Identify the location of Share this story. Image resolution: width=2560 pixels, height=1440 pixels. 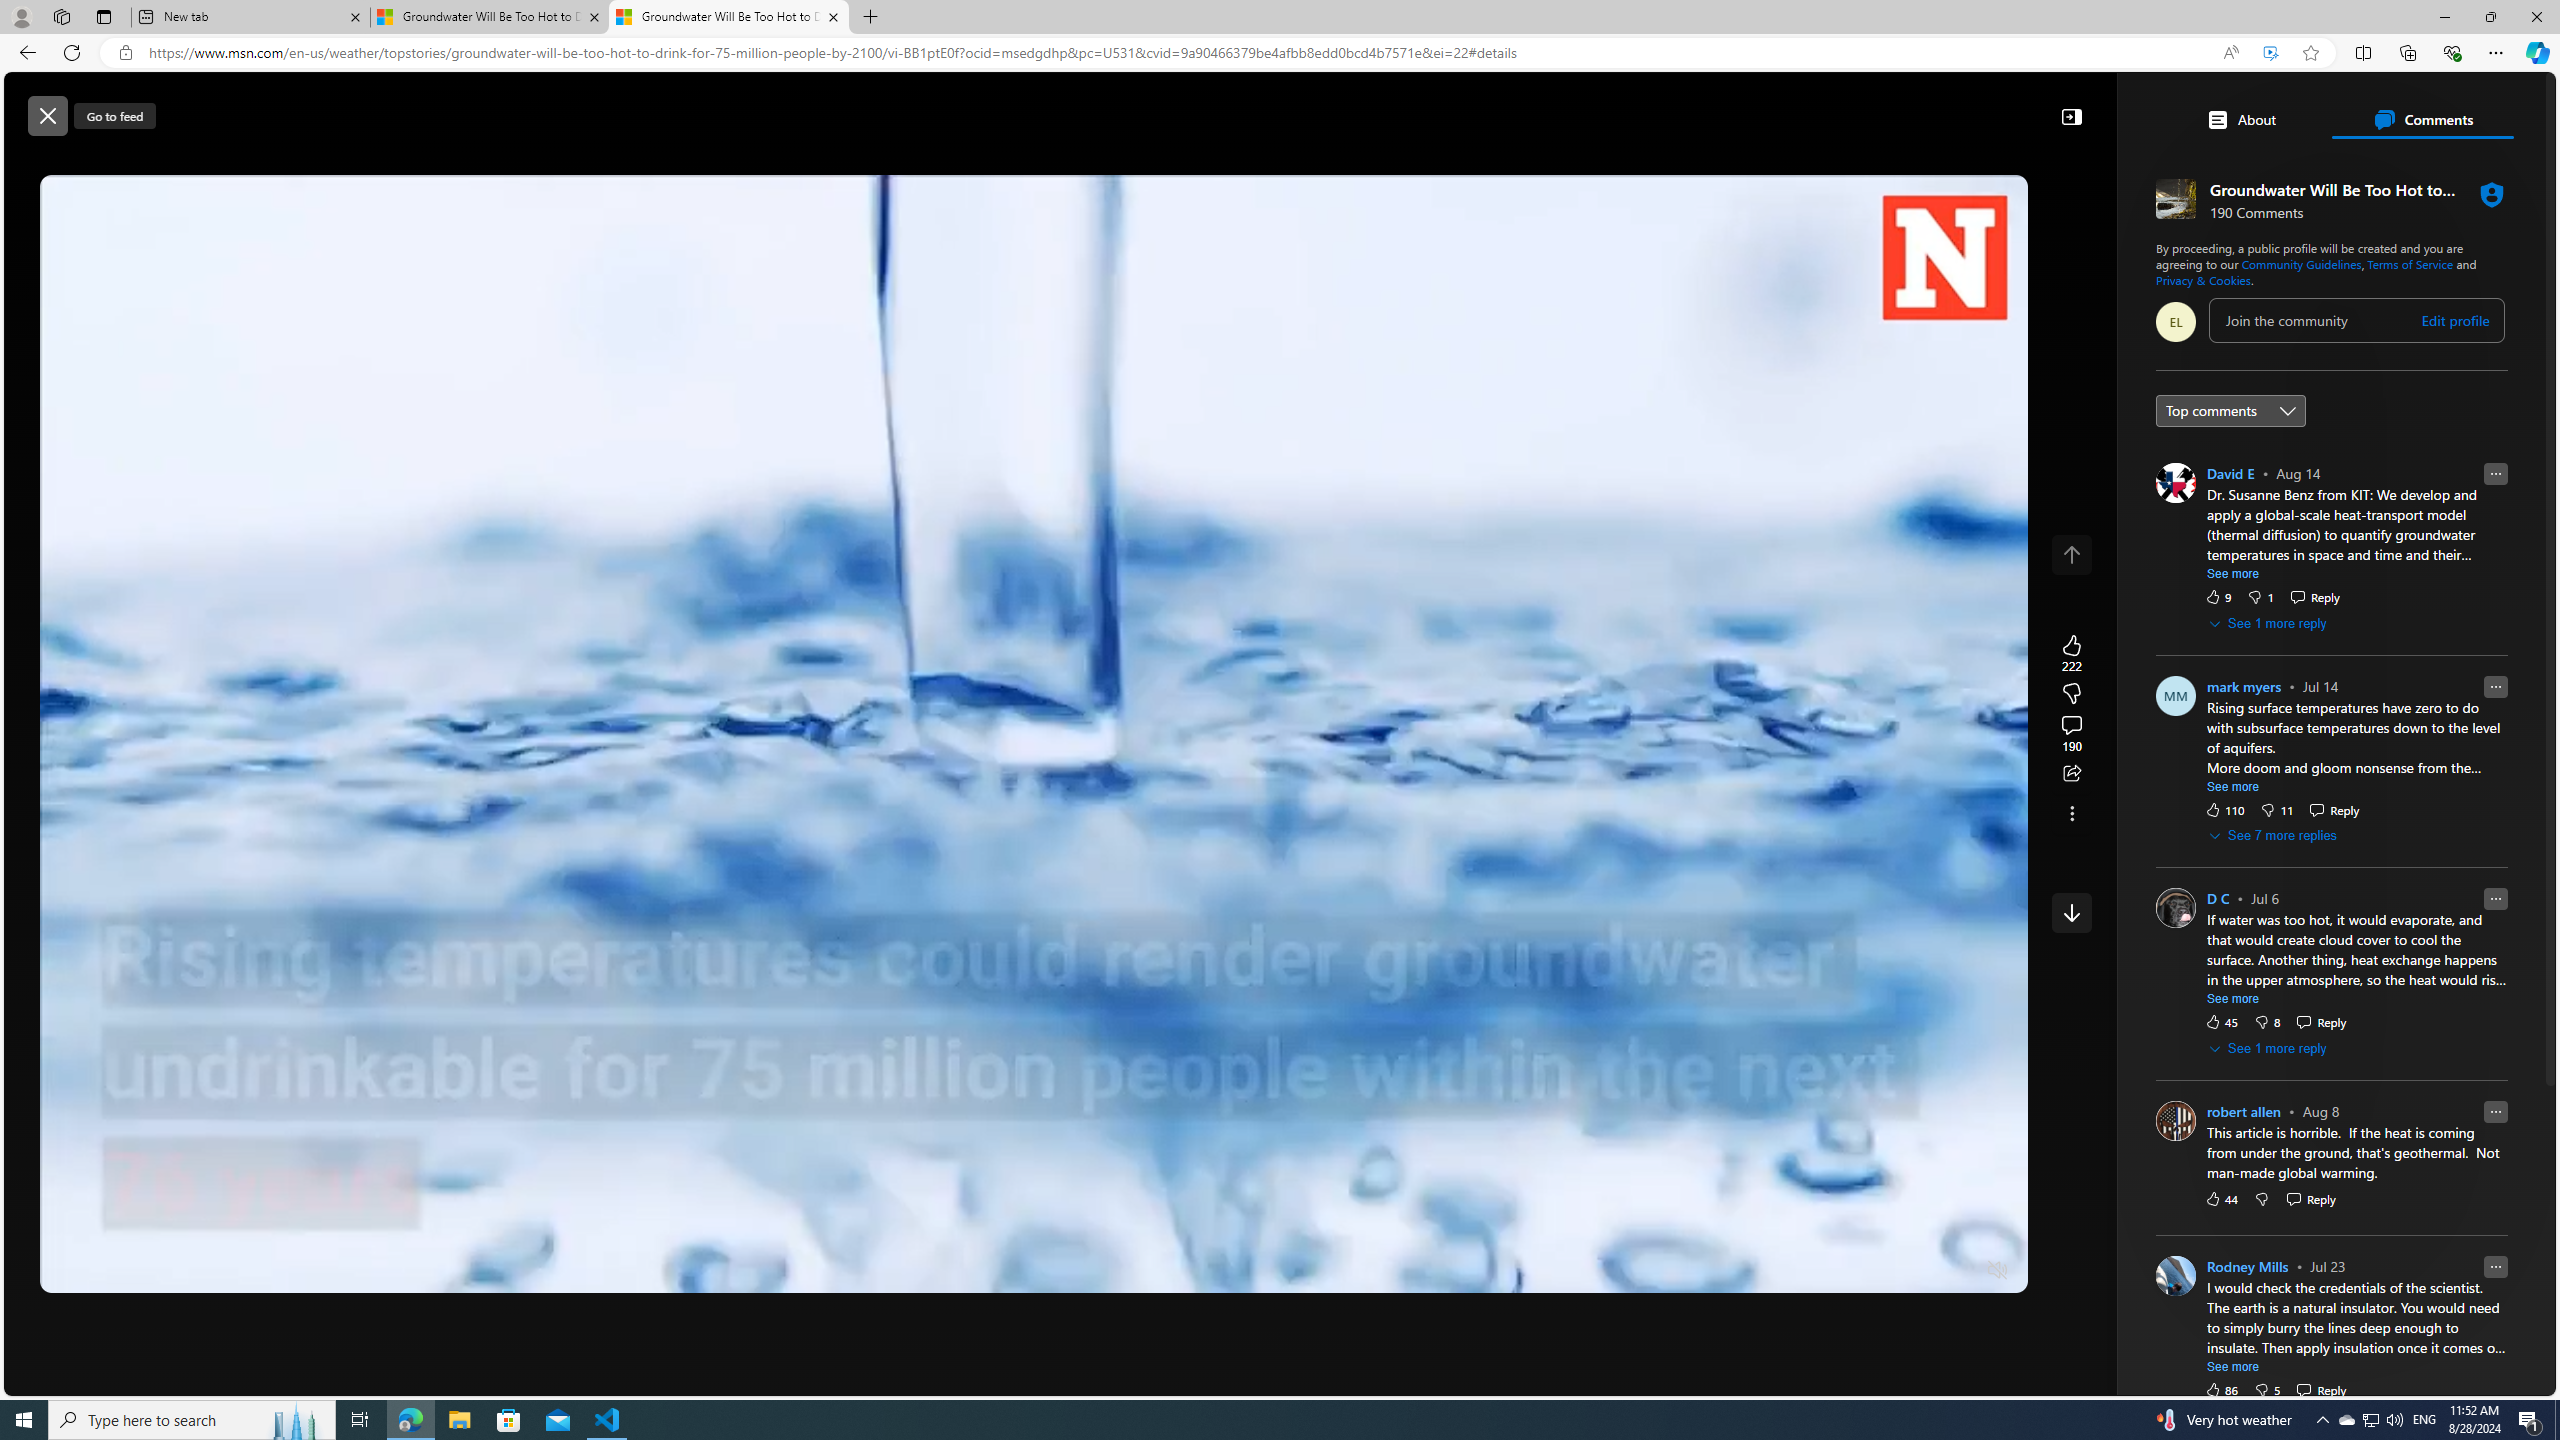
(2072, 774).